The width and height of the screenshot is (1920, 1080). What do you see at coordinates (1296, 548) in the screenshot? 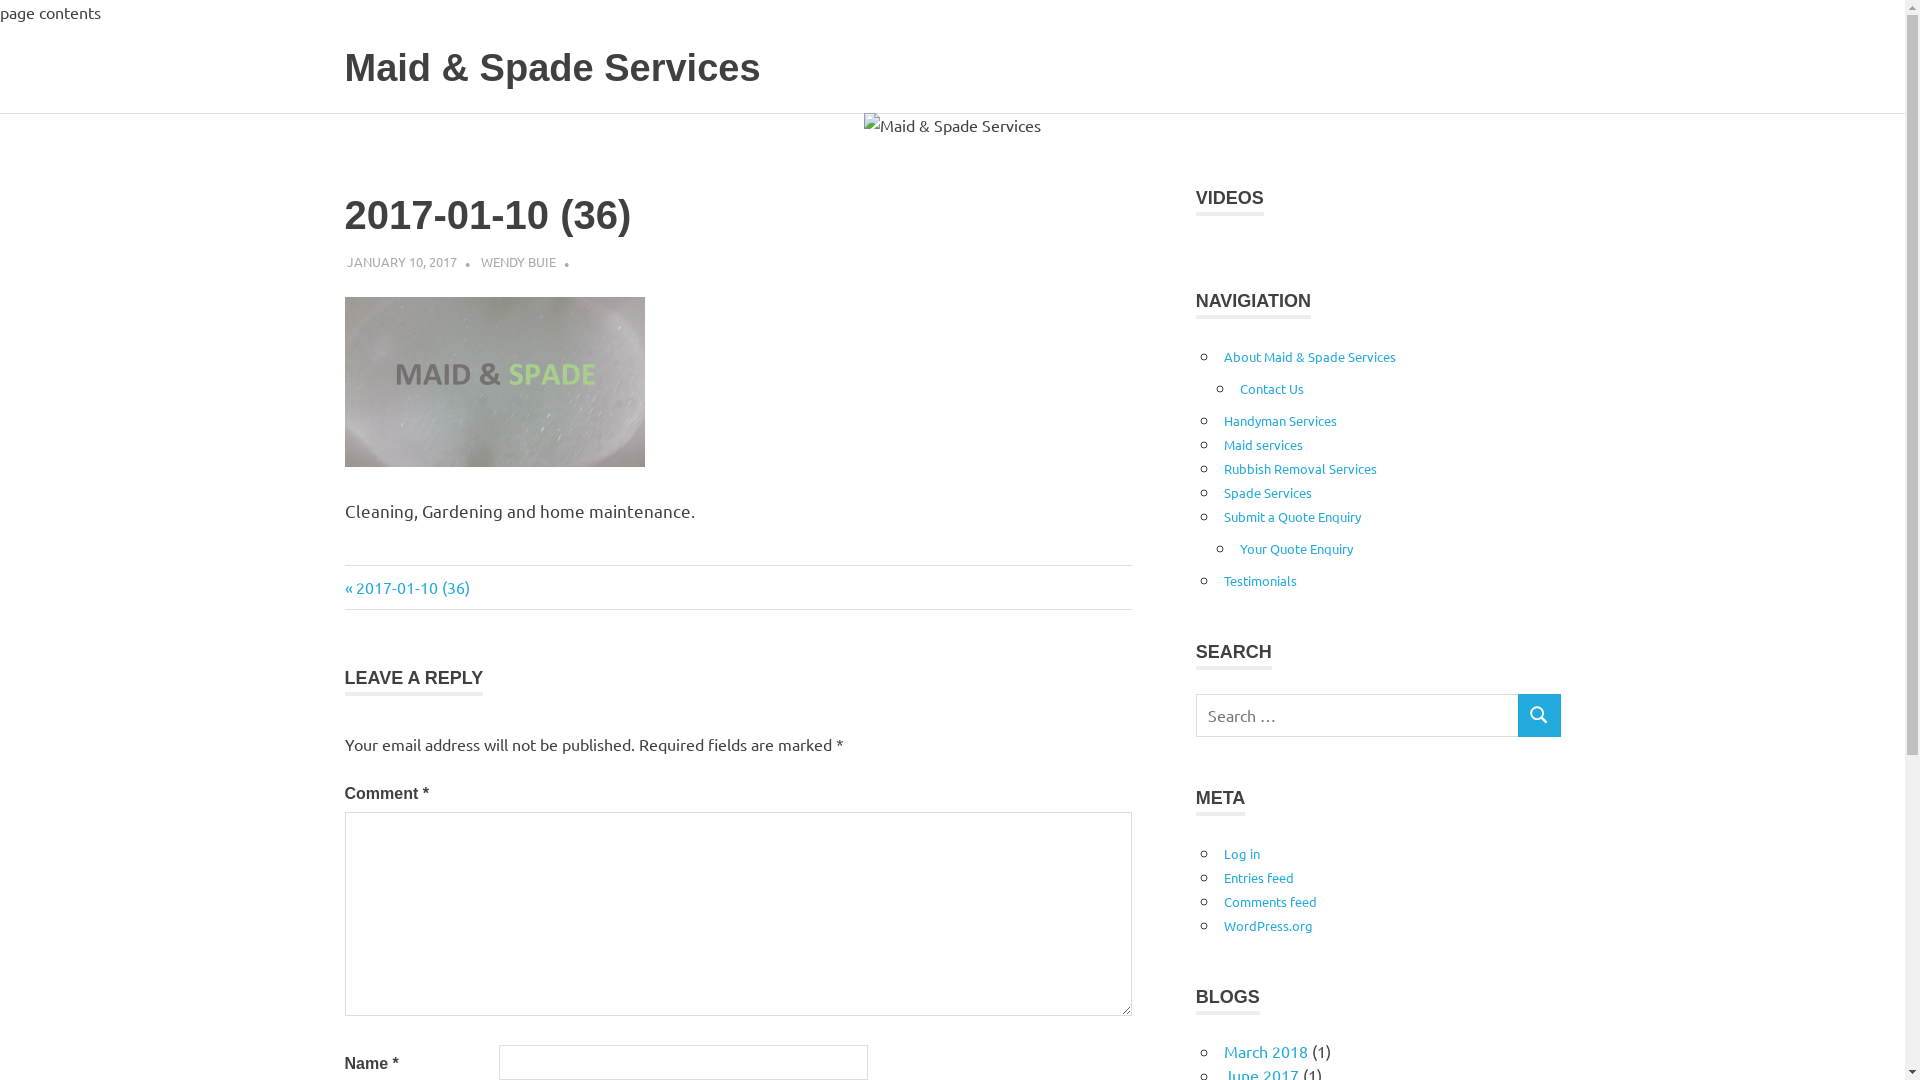
I see `Your Quote Enquiry` at bounding box center [1296, 548].